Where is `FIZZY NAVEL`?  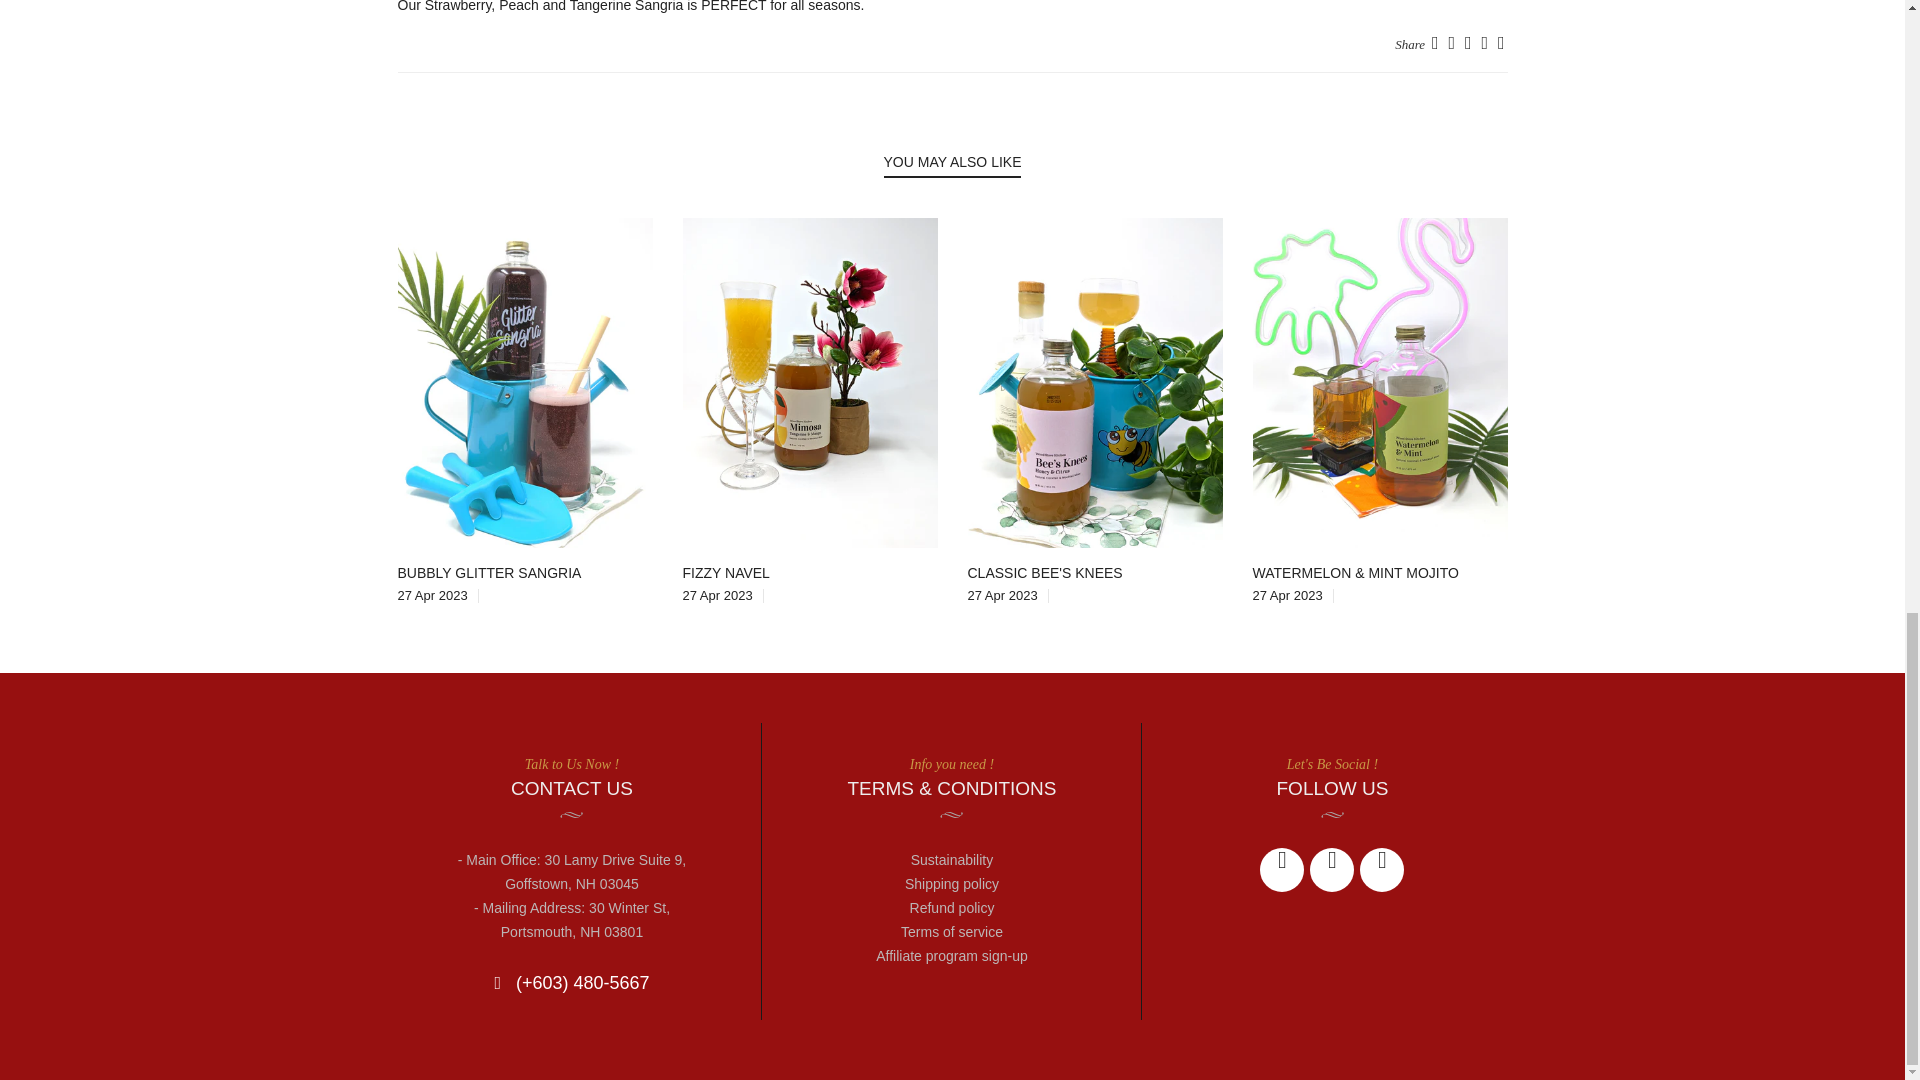 FIZZY NAVEL is located at coordinates (725, 572).